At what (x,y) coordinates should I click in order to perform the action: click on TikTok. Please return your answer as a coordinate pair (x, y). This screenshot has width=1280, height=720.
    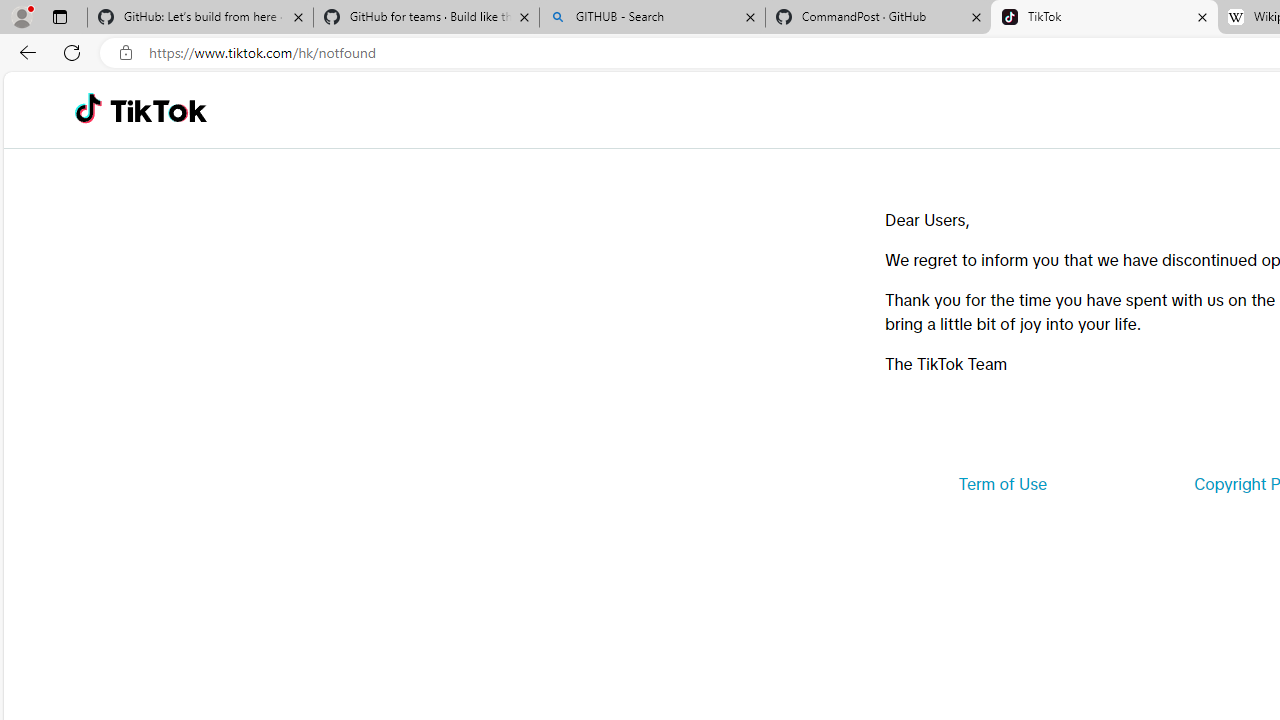
    Looking at the image, I should click on (1104, 18).